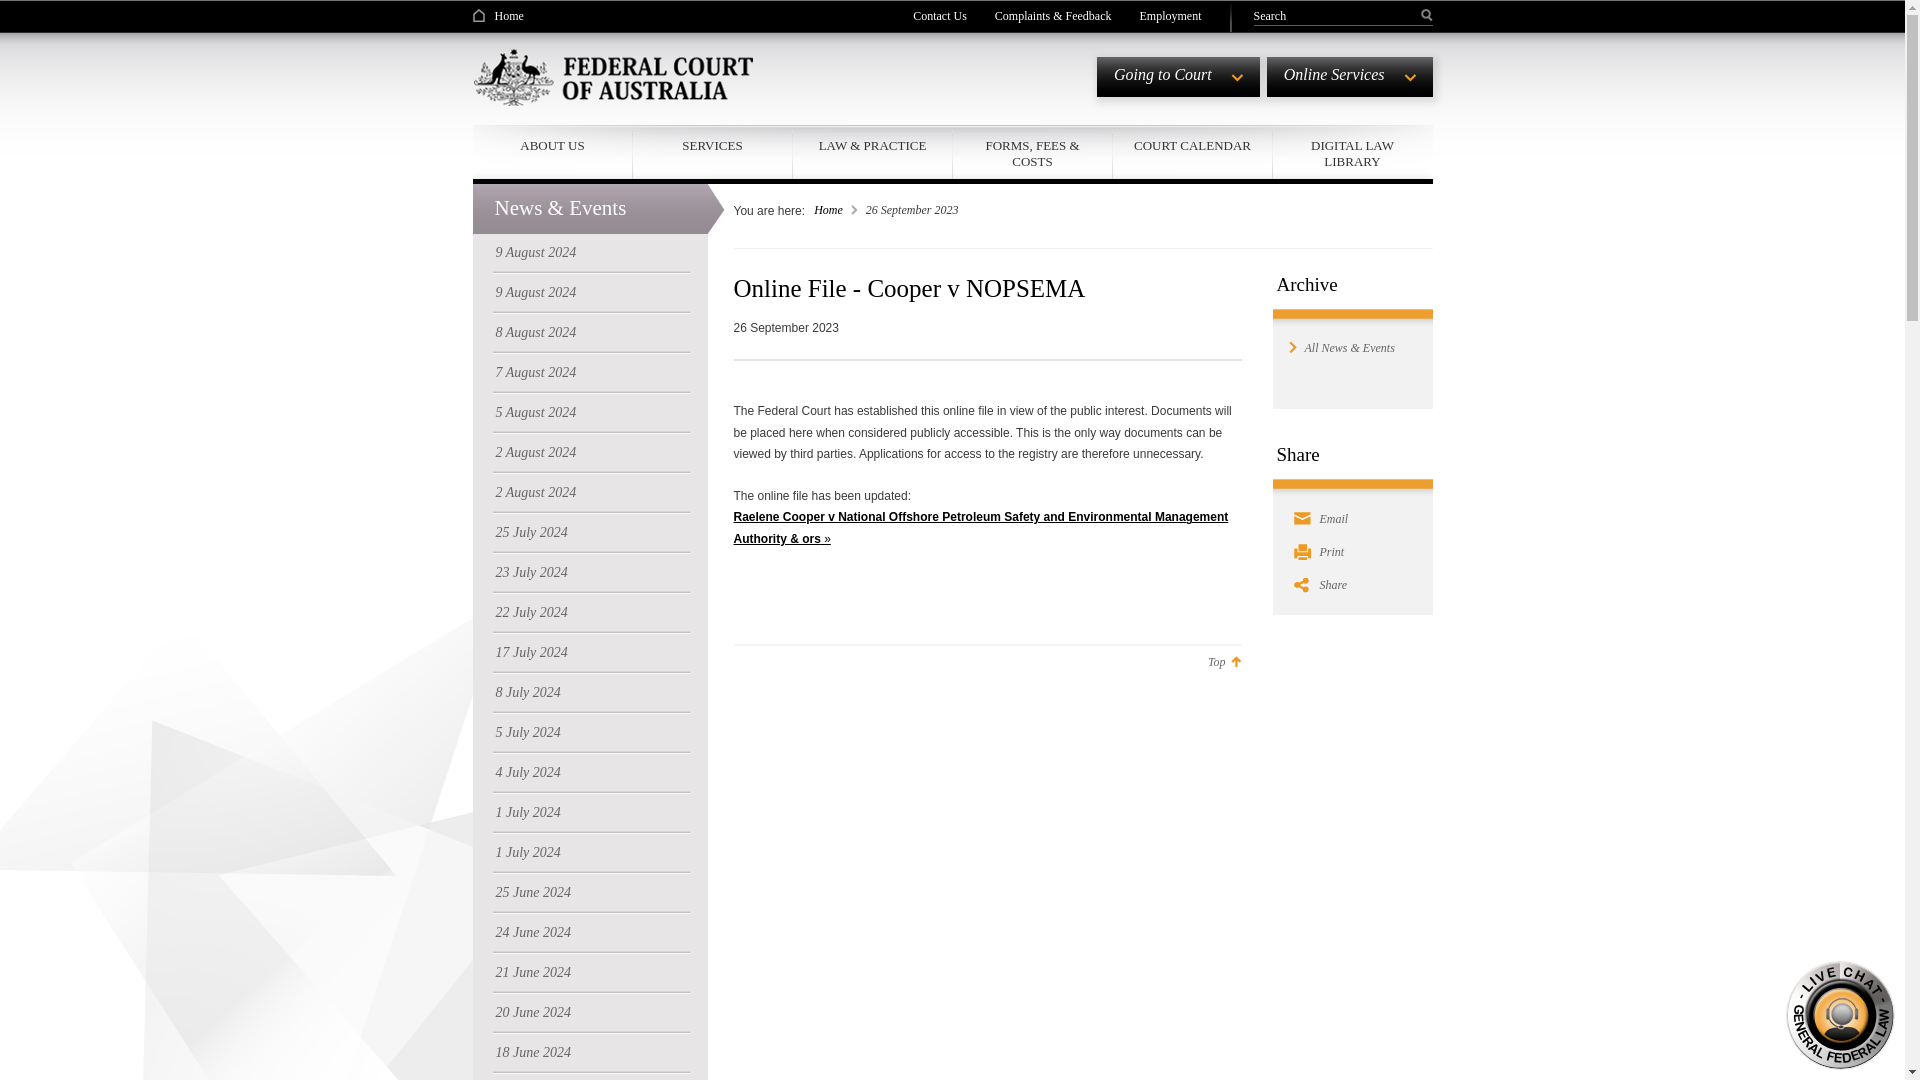 This screenshot has width=1920, height=1080. Describe the element at coordinates (497, 15) in the screenshot. I see `Home` at that location.